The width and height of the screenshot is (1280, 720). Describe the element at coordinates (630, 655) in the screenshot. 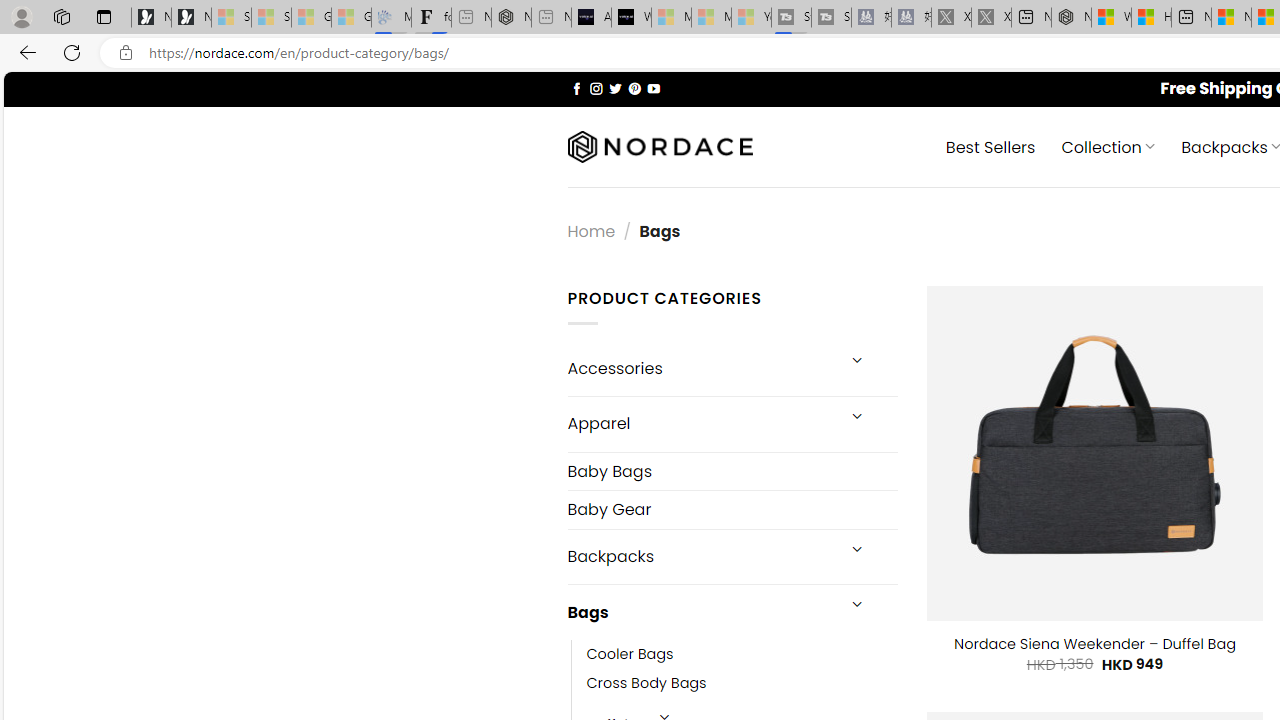

I see `Cooler Bags` at that location.